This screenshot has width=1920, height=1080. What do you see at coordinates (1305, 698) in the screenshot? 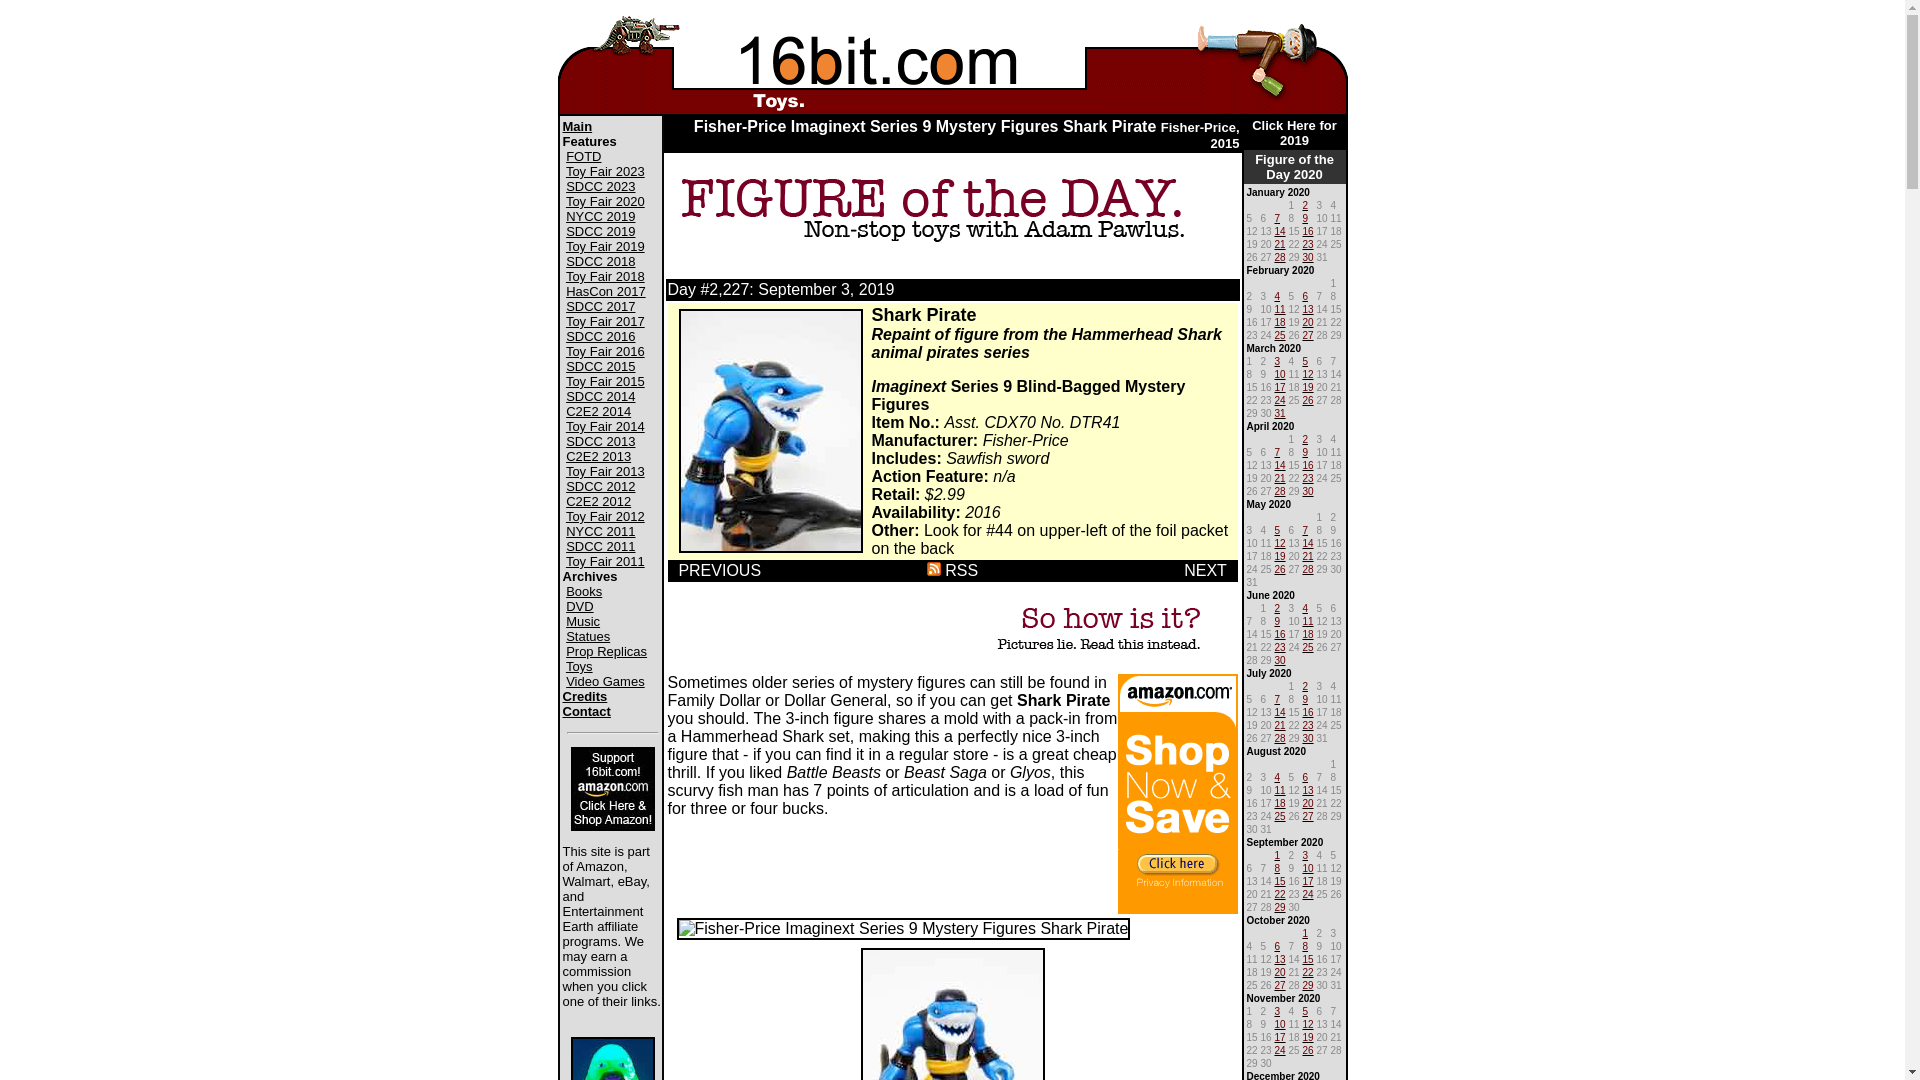
I see `9` at bounding box center [1305, 698].